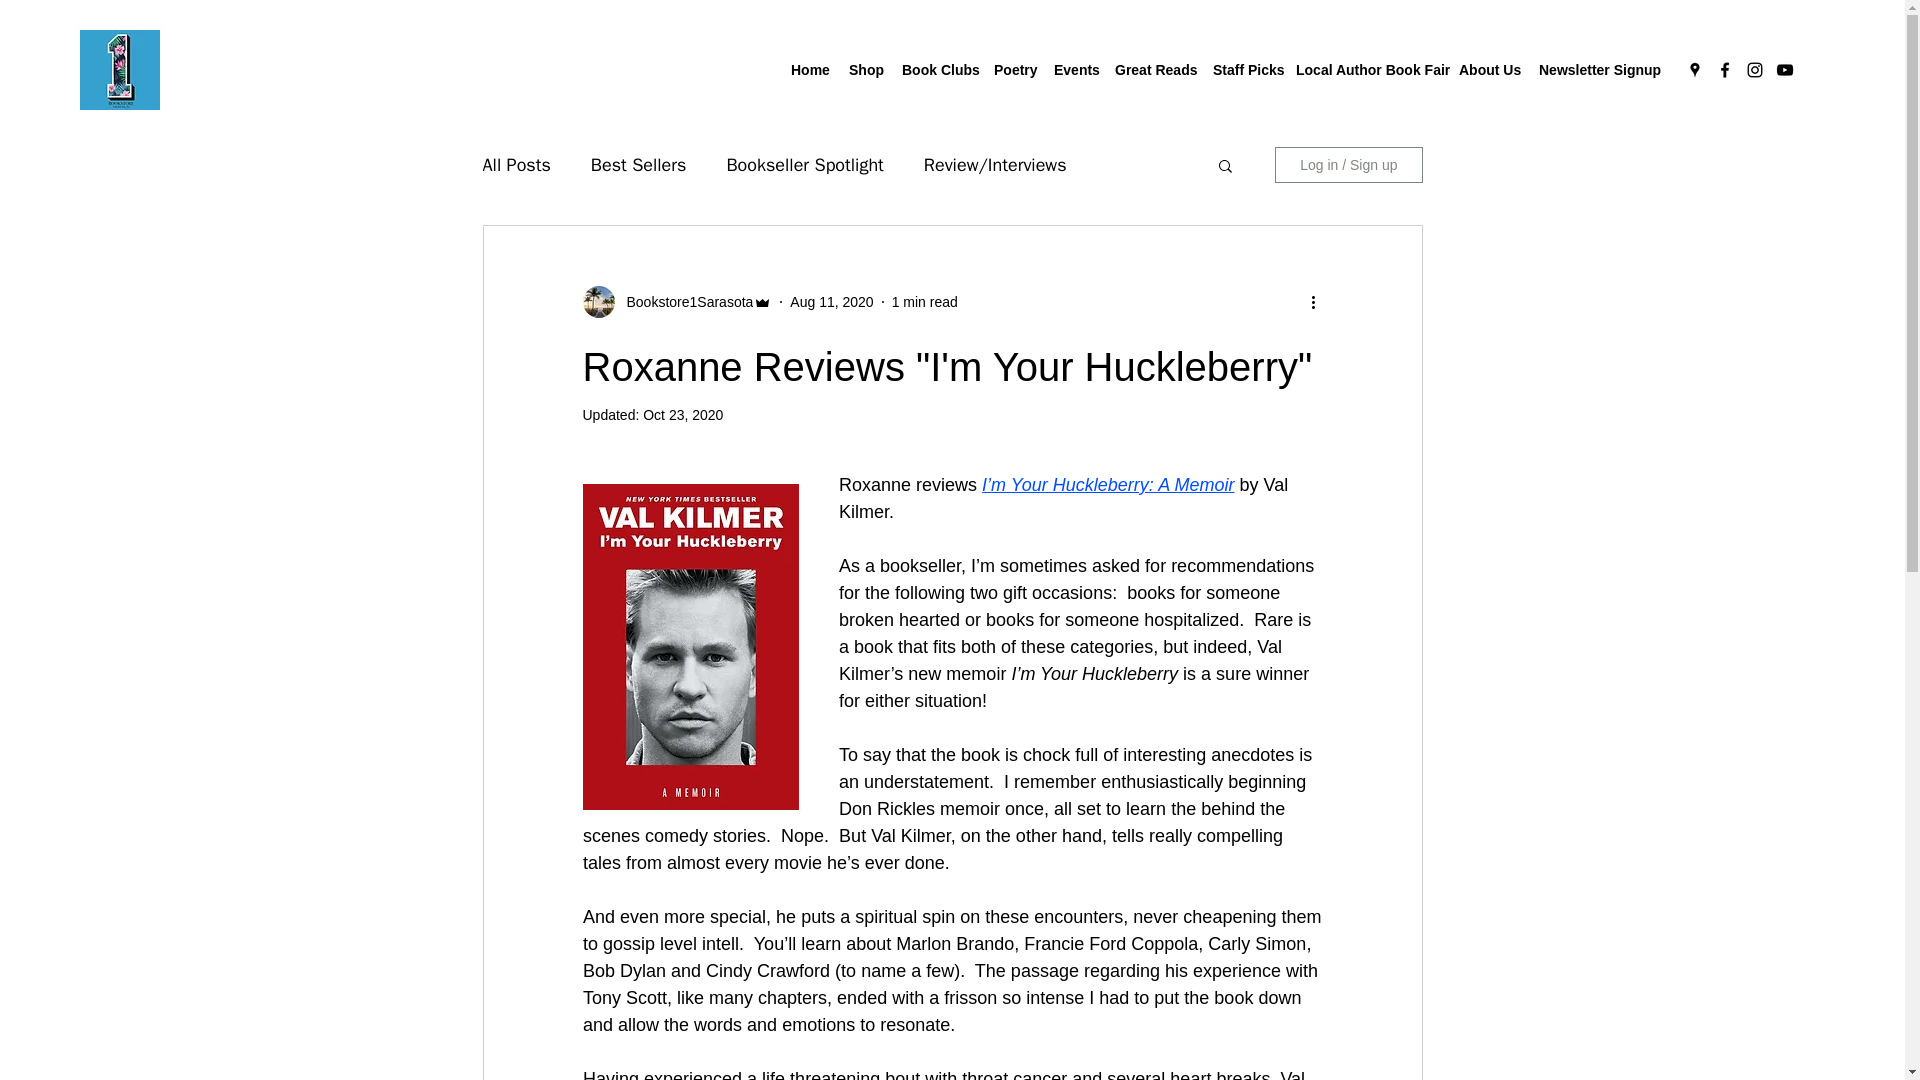  What do you see at coordinates (866, 70) in the screenshot?
I see `Shop` at bounding box center [866, 70].